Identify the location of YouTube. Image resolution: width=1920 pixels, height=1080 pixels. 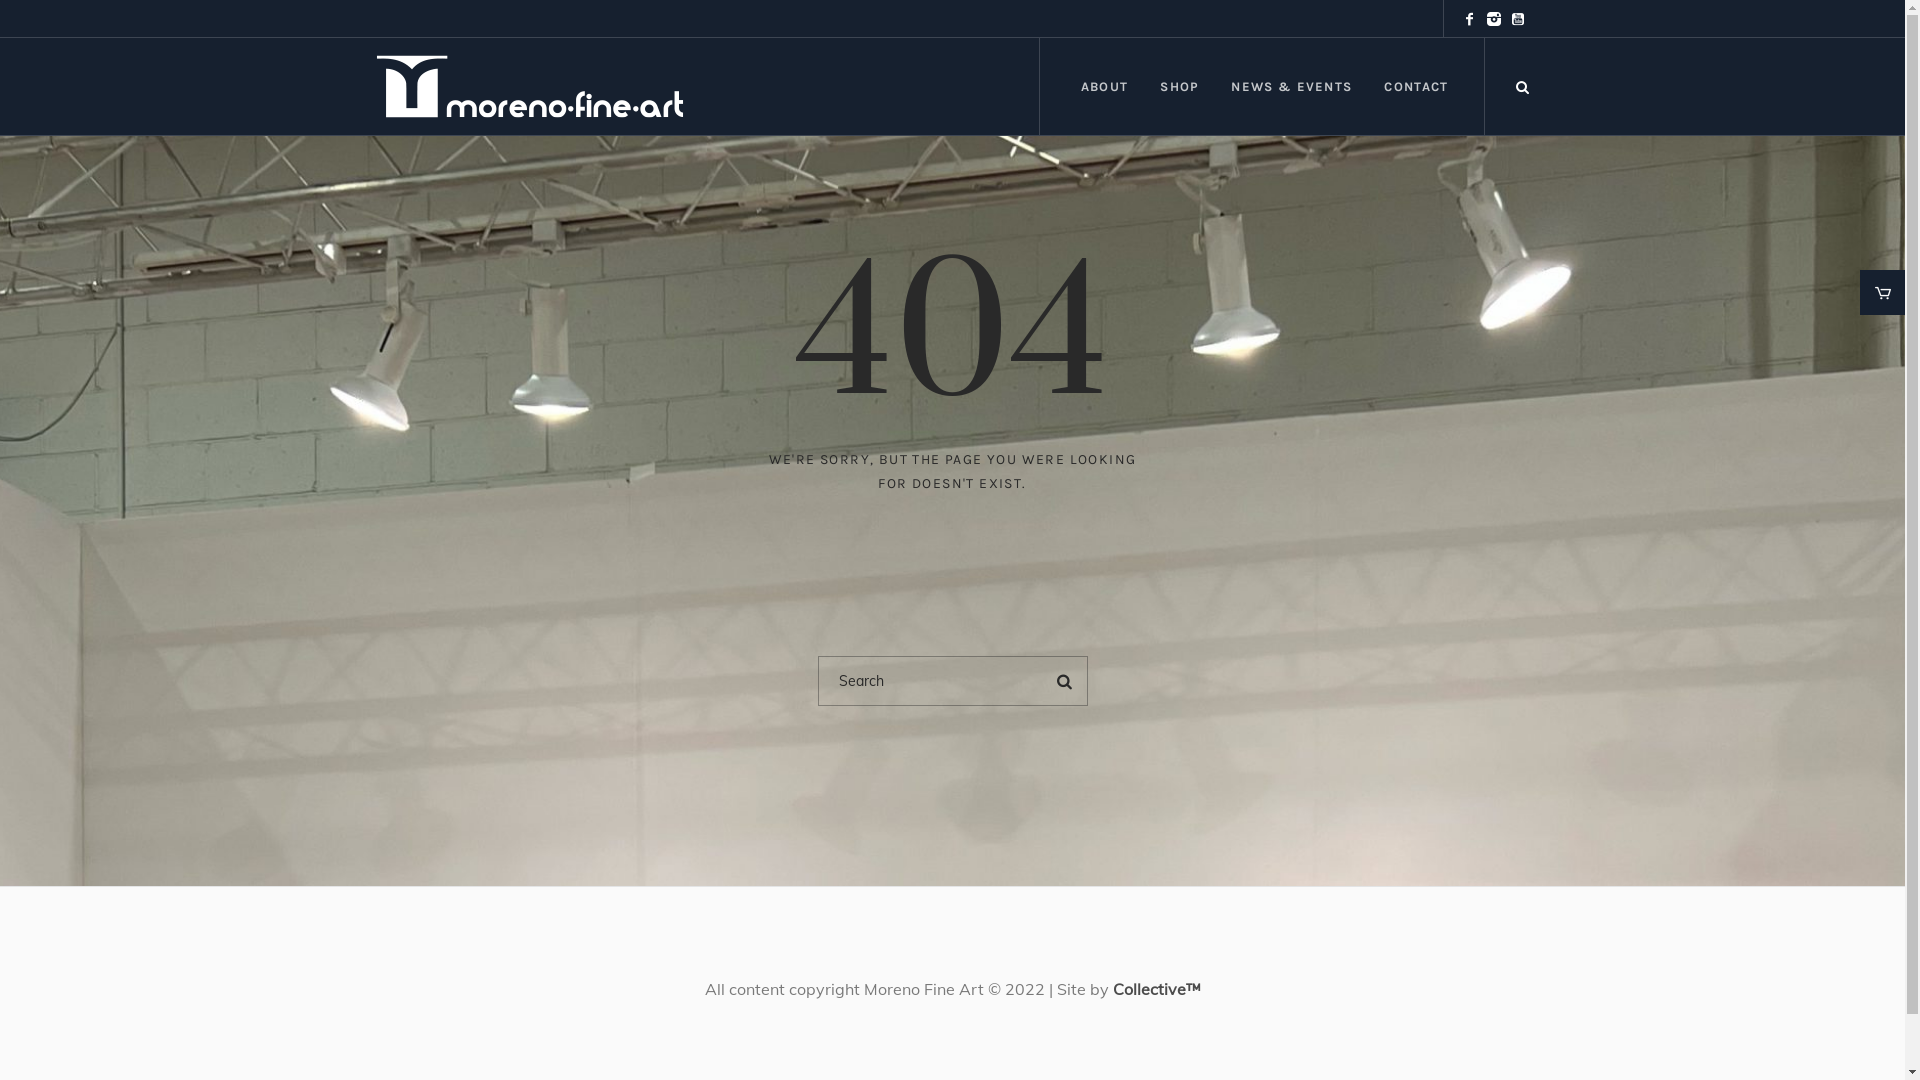
(1517, 19).